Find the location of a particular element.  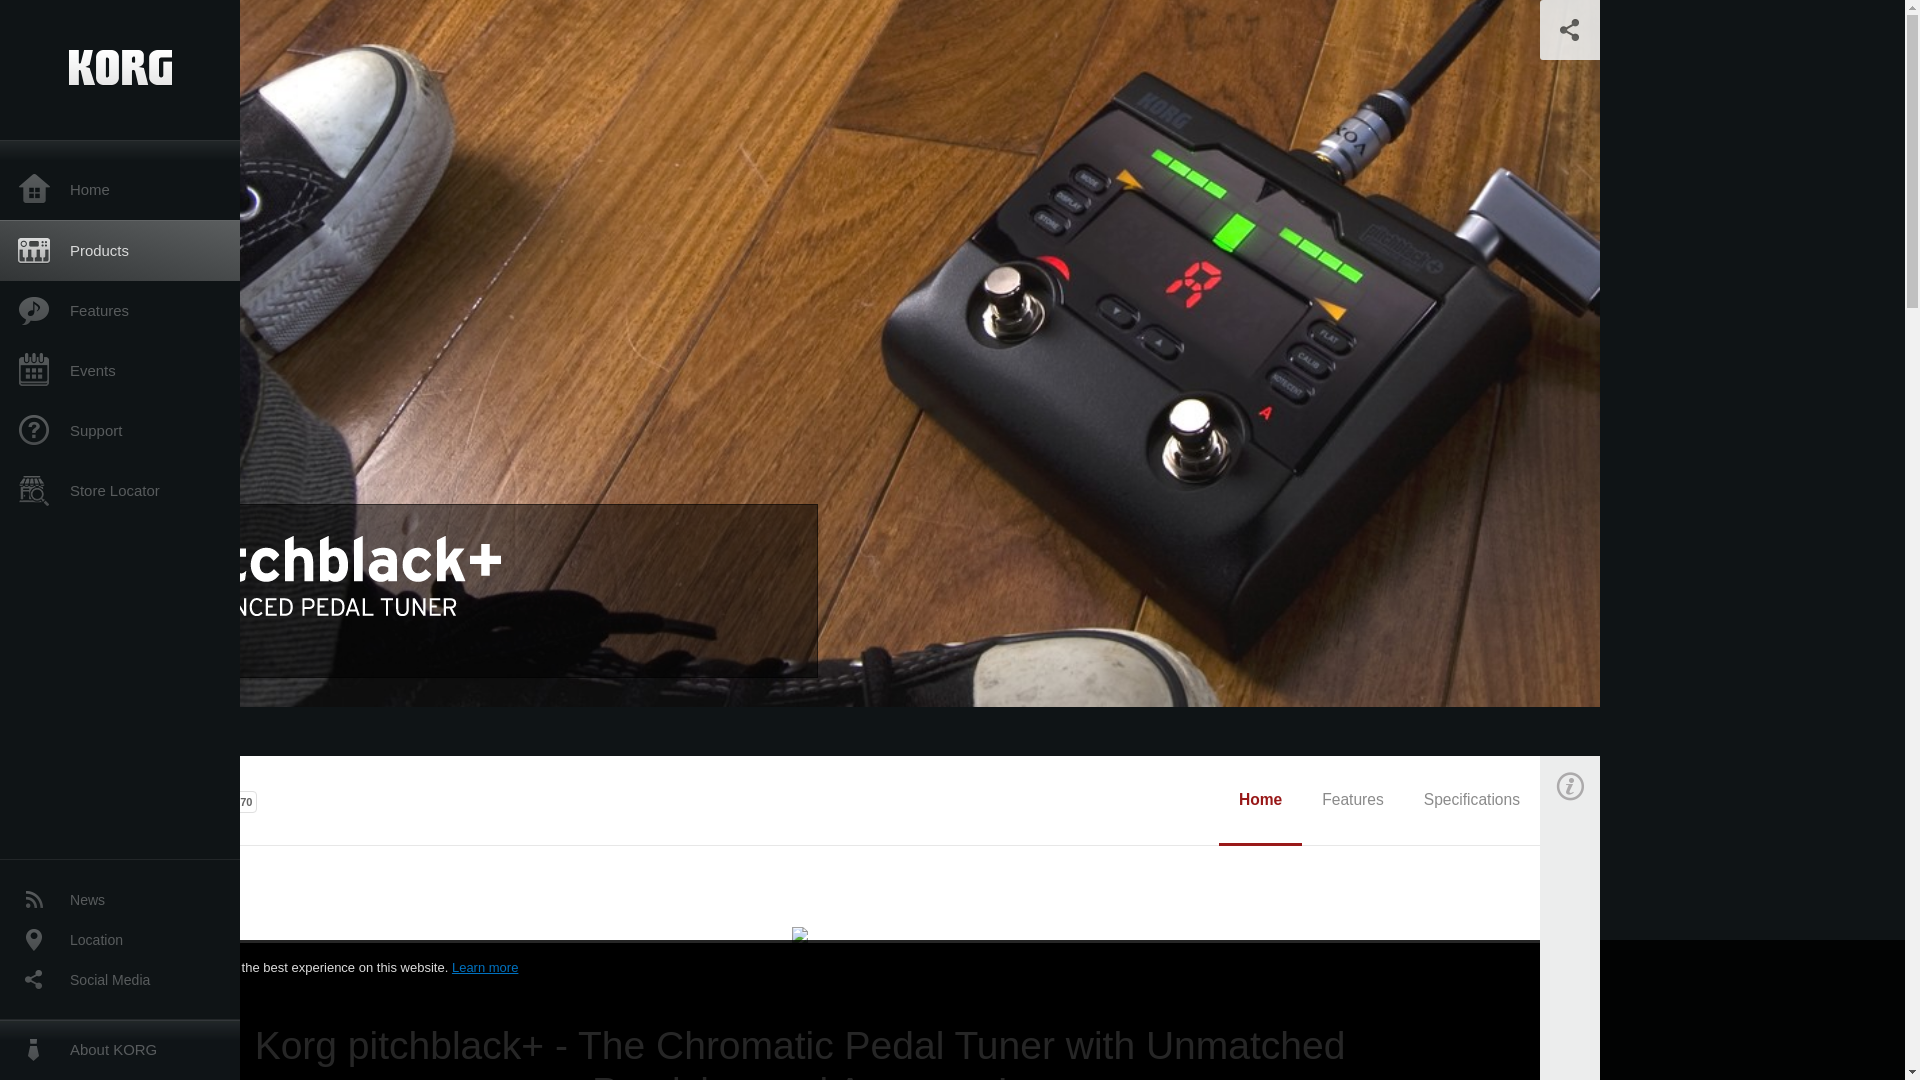

News is located at coordinates (120, 900).